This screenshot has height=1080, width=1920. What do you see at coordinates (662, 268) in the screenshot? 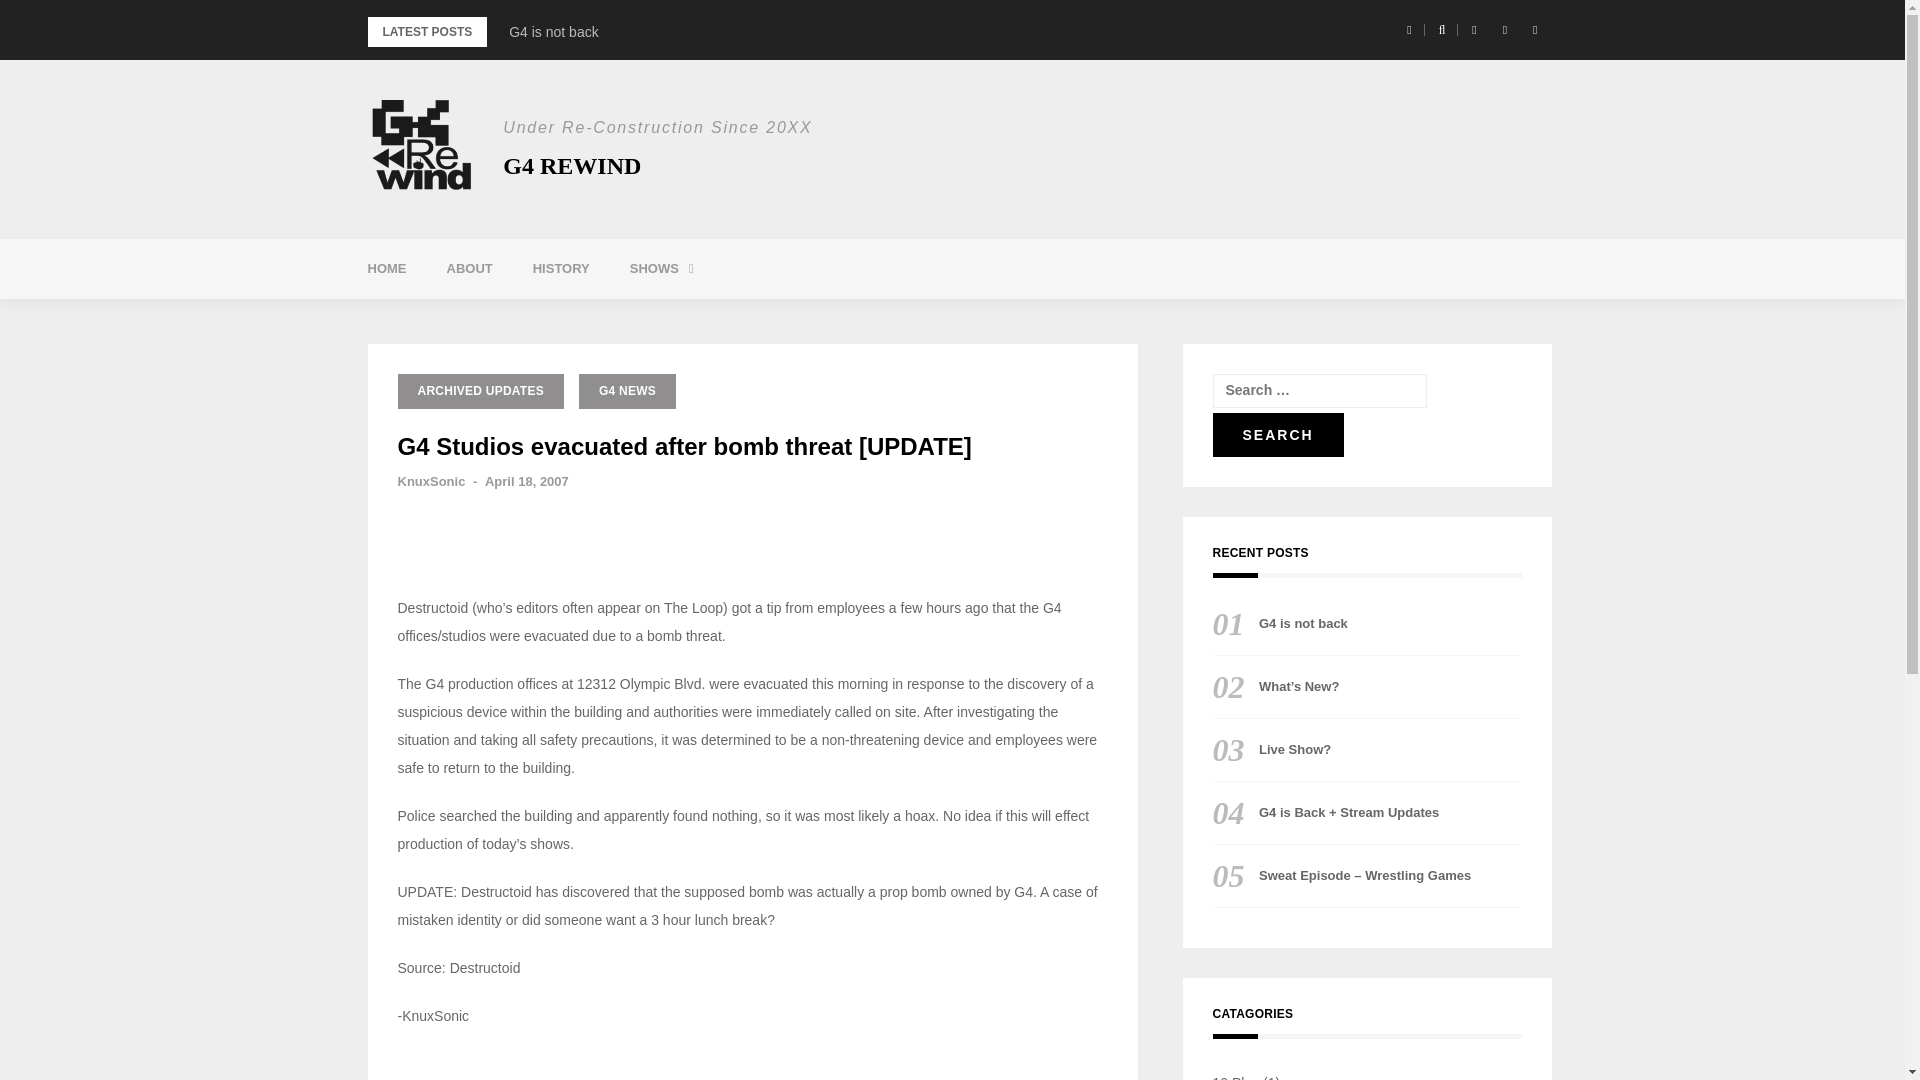
I see `Shows` at bounding box center [662, 268].